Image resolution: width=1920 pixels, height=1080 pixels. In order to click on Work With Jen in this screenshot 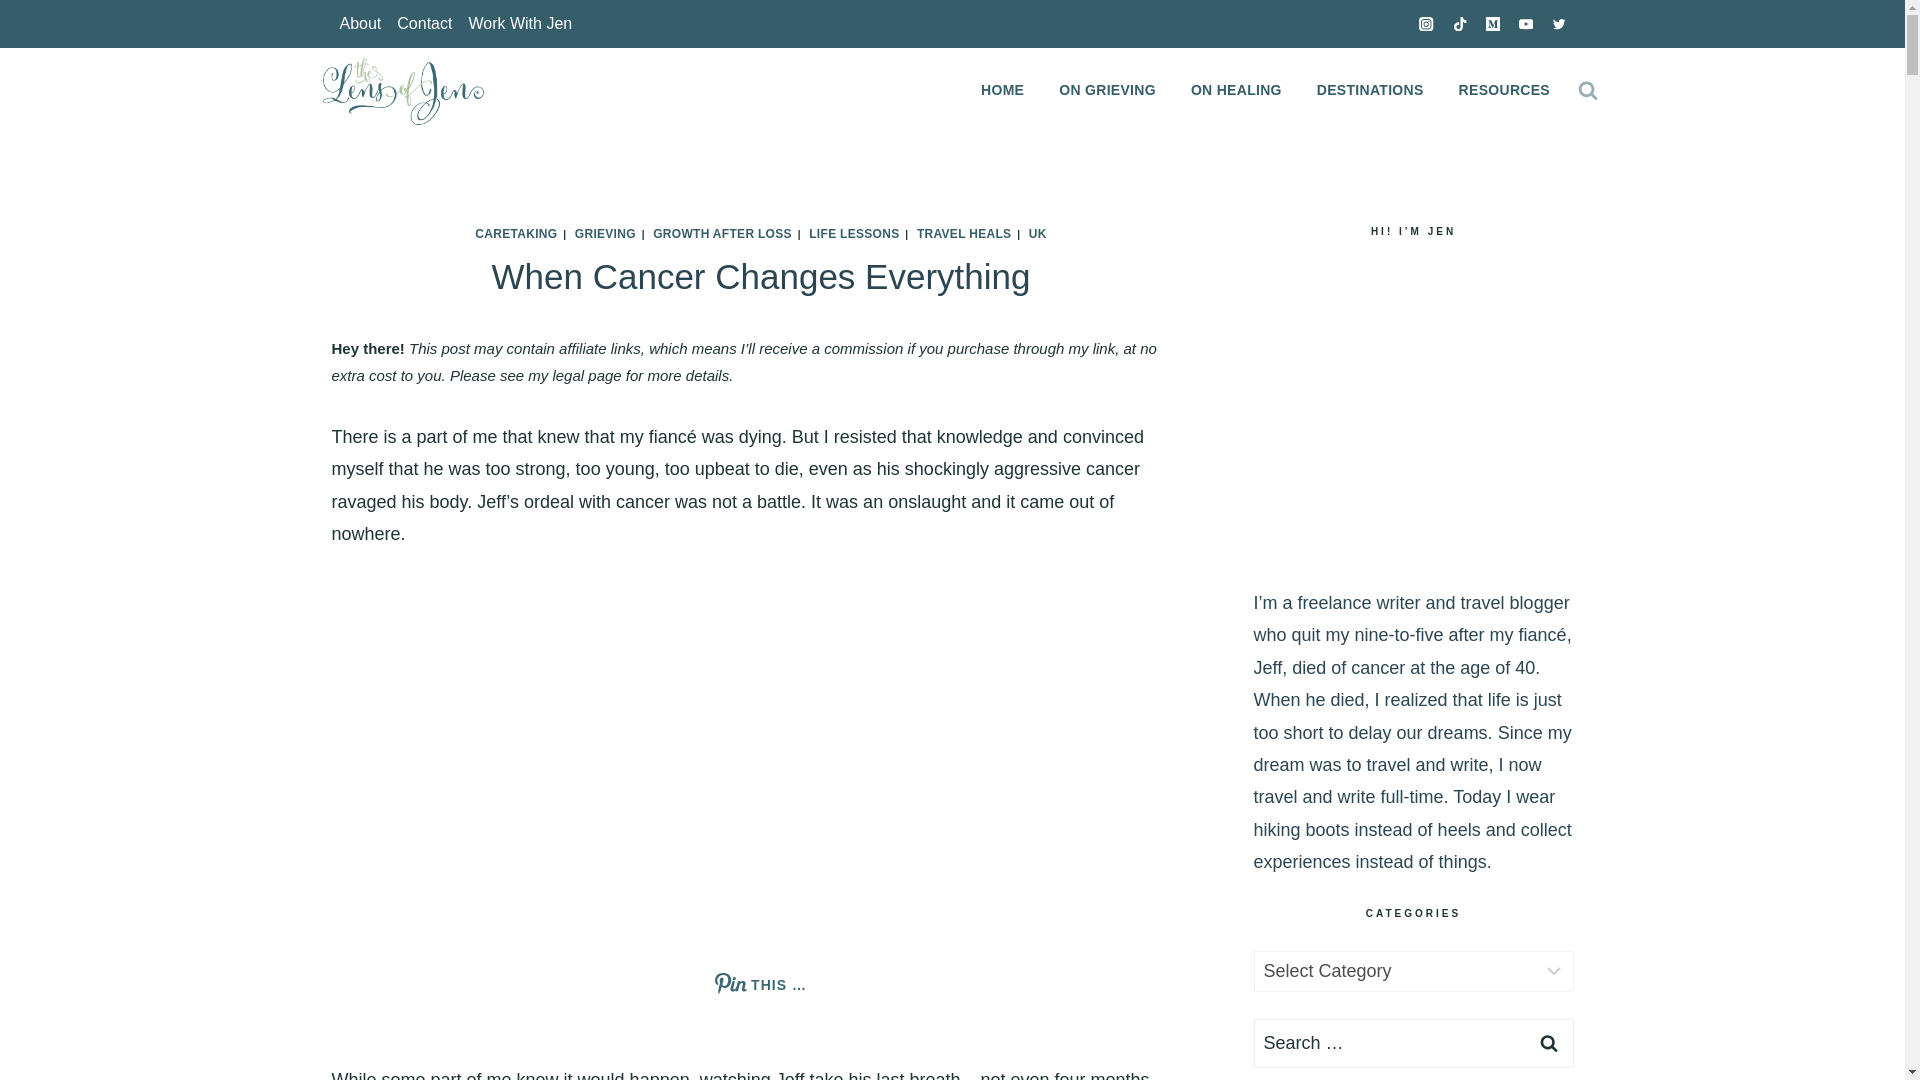, I will do `click(520, 24)`.